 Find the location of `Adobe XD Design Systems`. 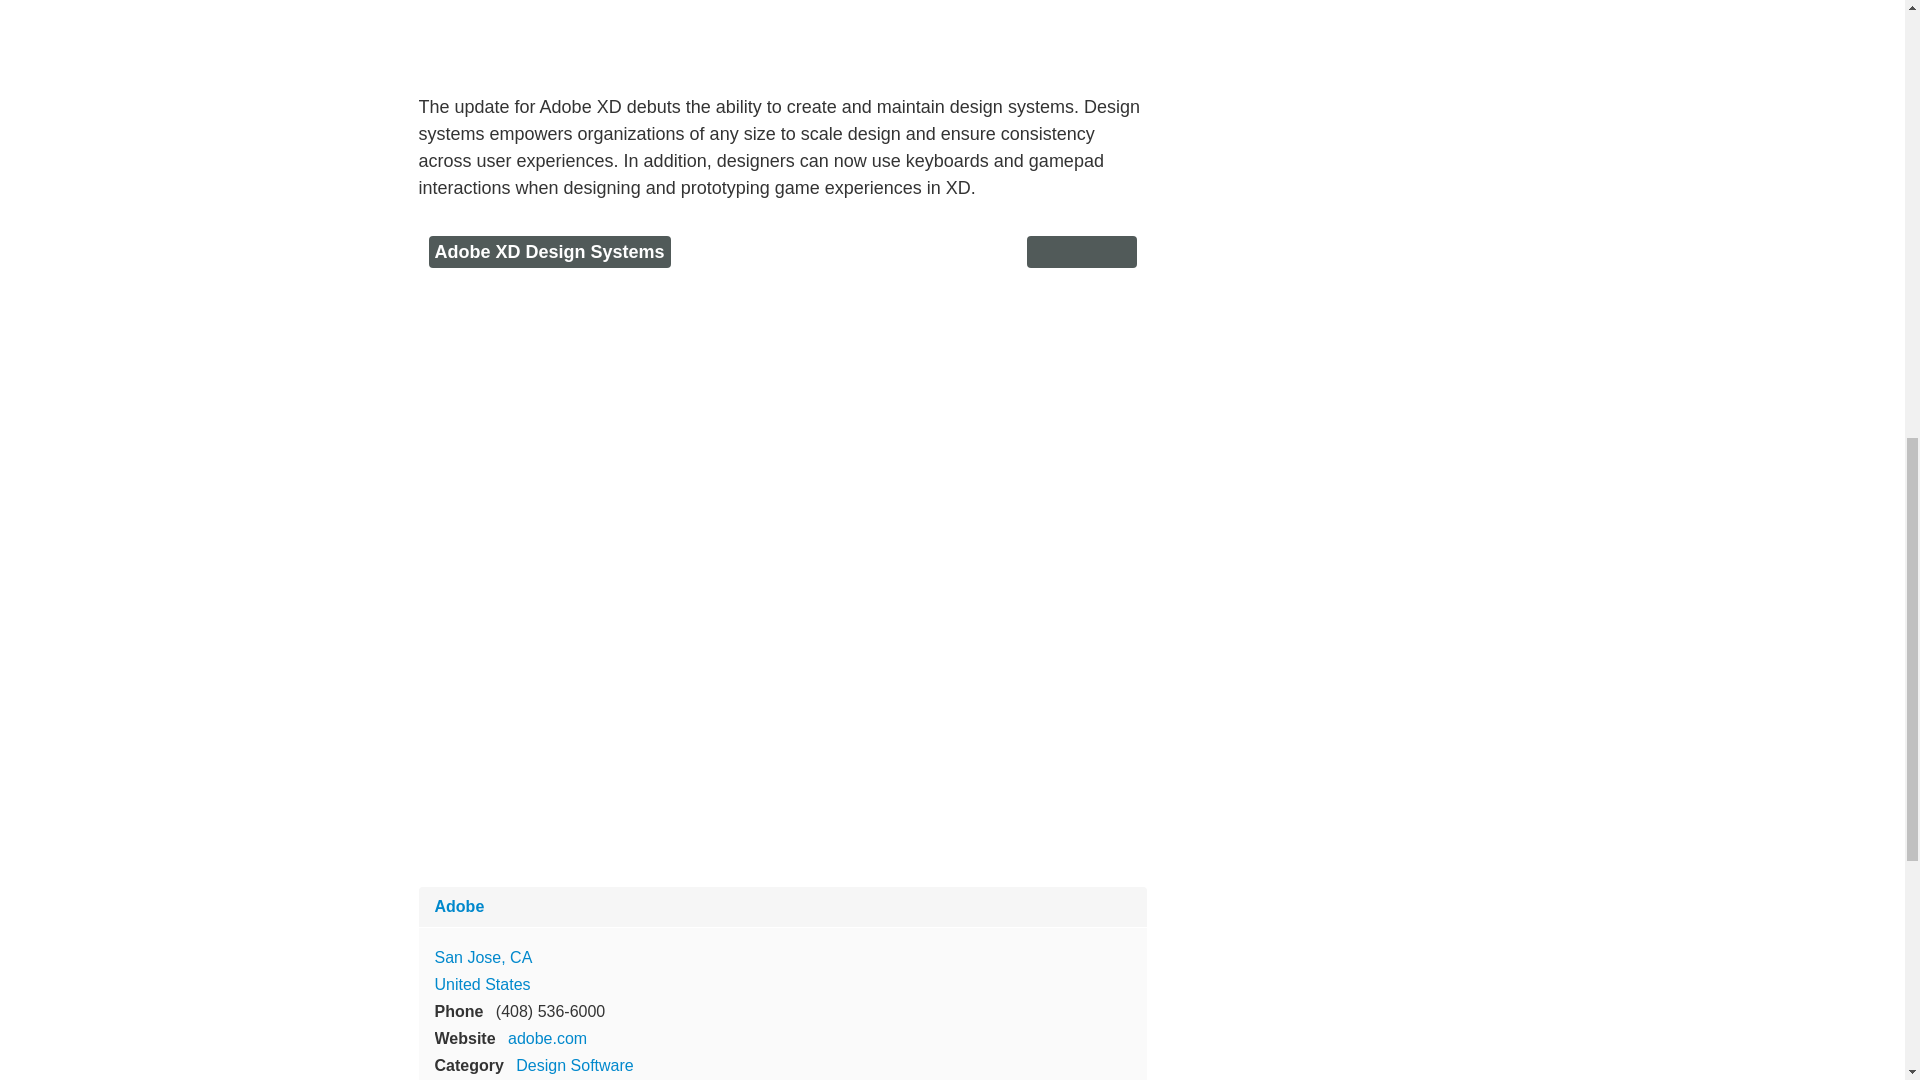

Adobe XD Design Systems is located at coordinates (548, 252).